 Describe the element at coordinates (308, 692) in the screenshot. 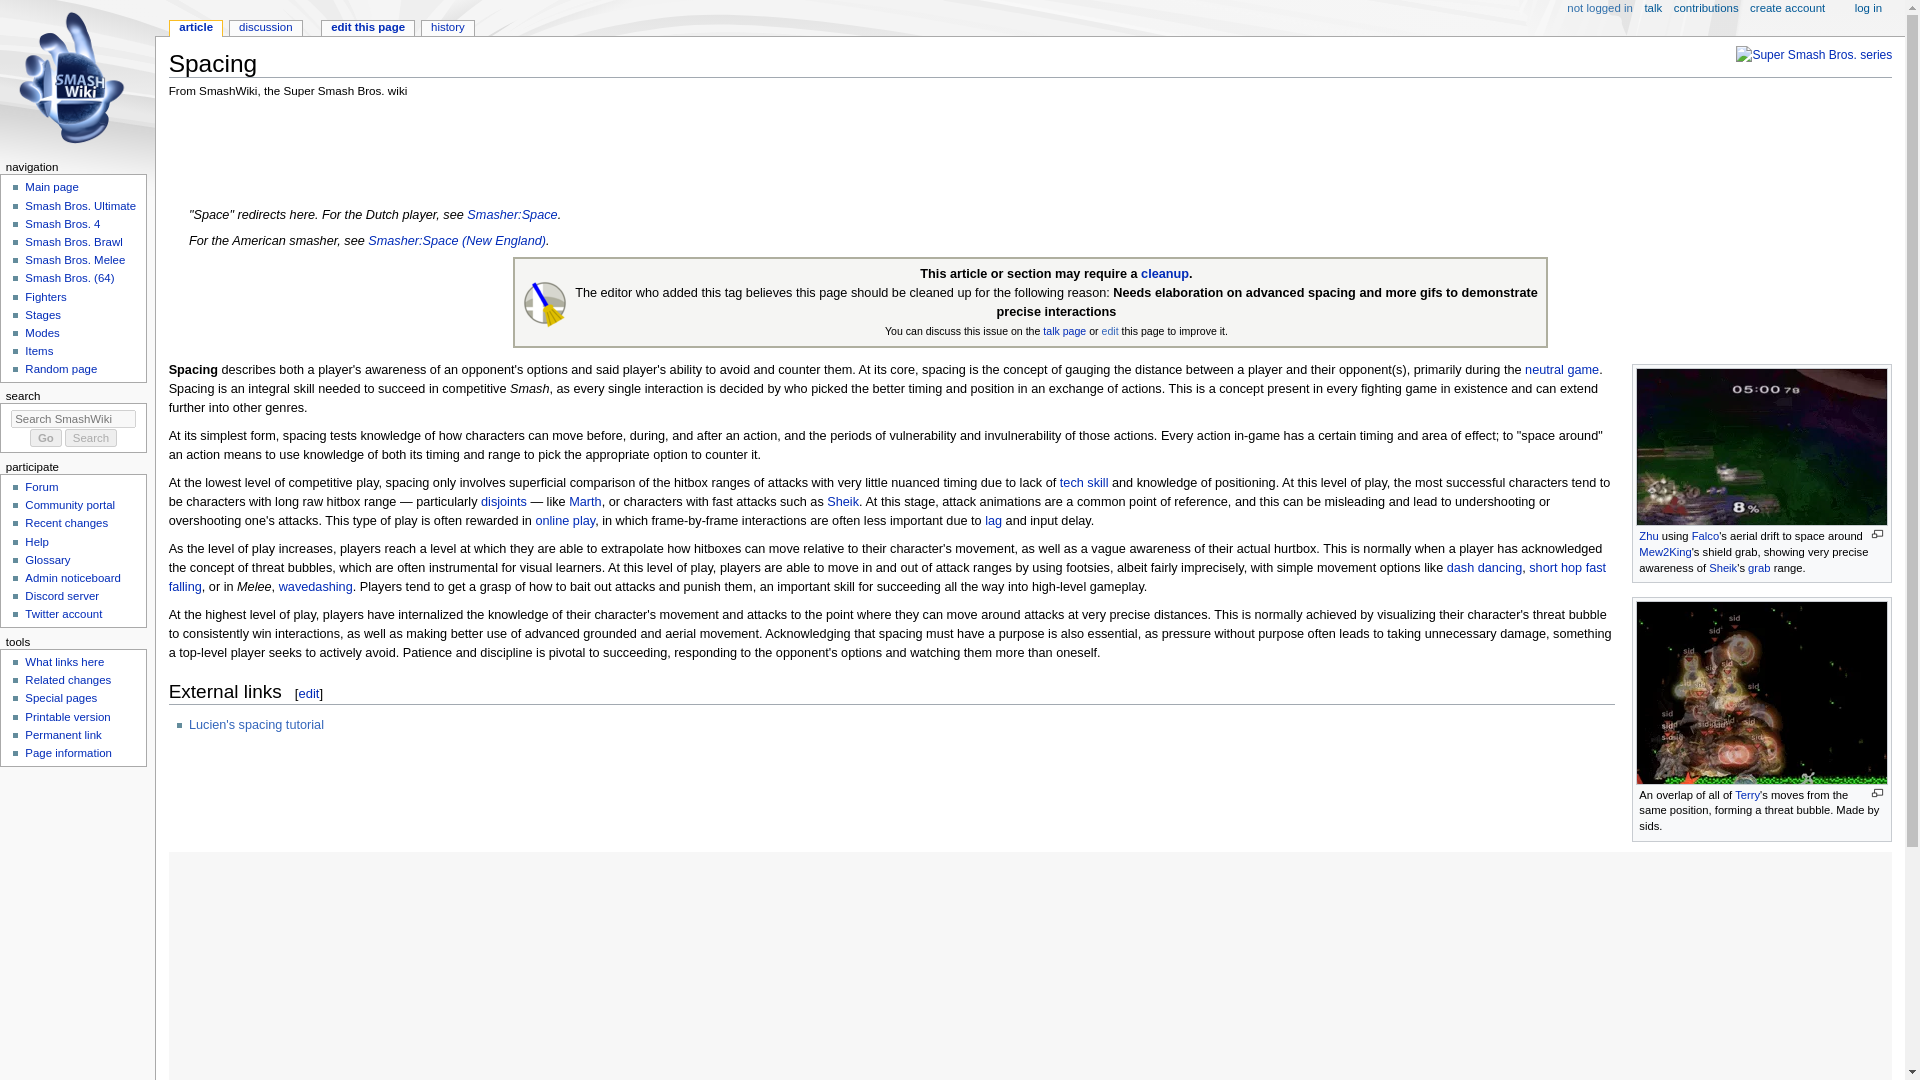

I see `edit` at that location.